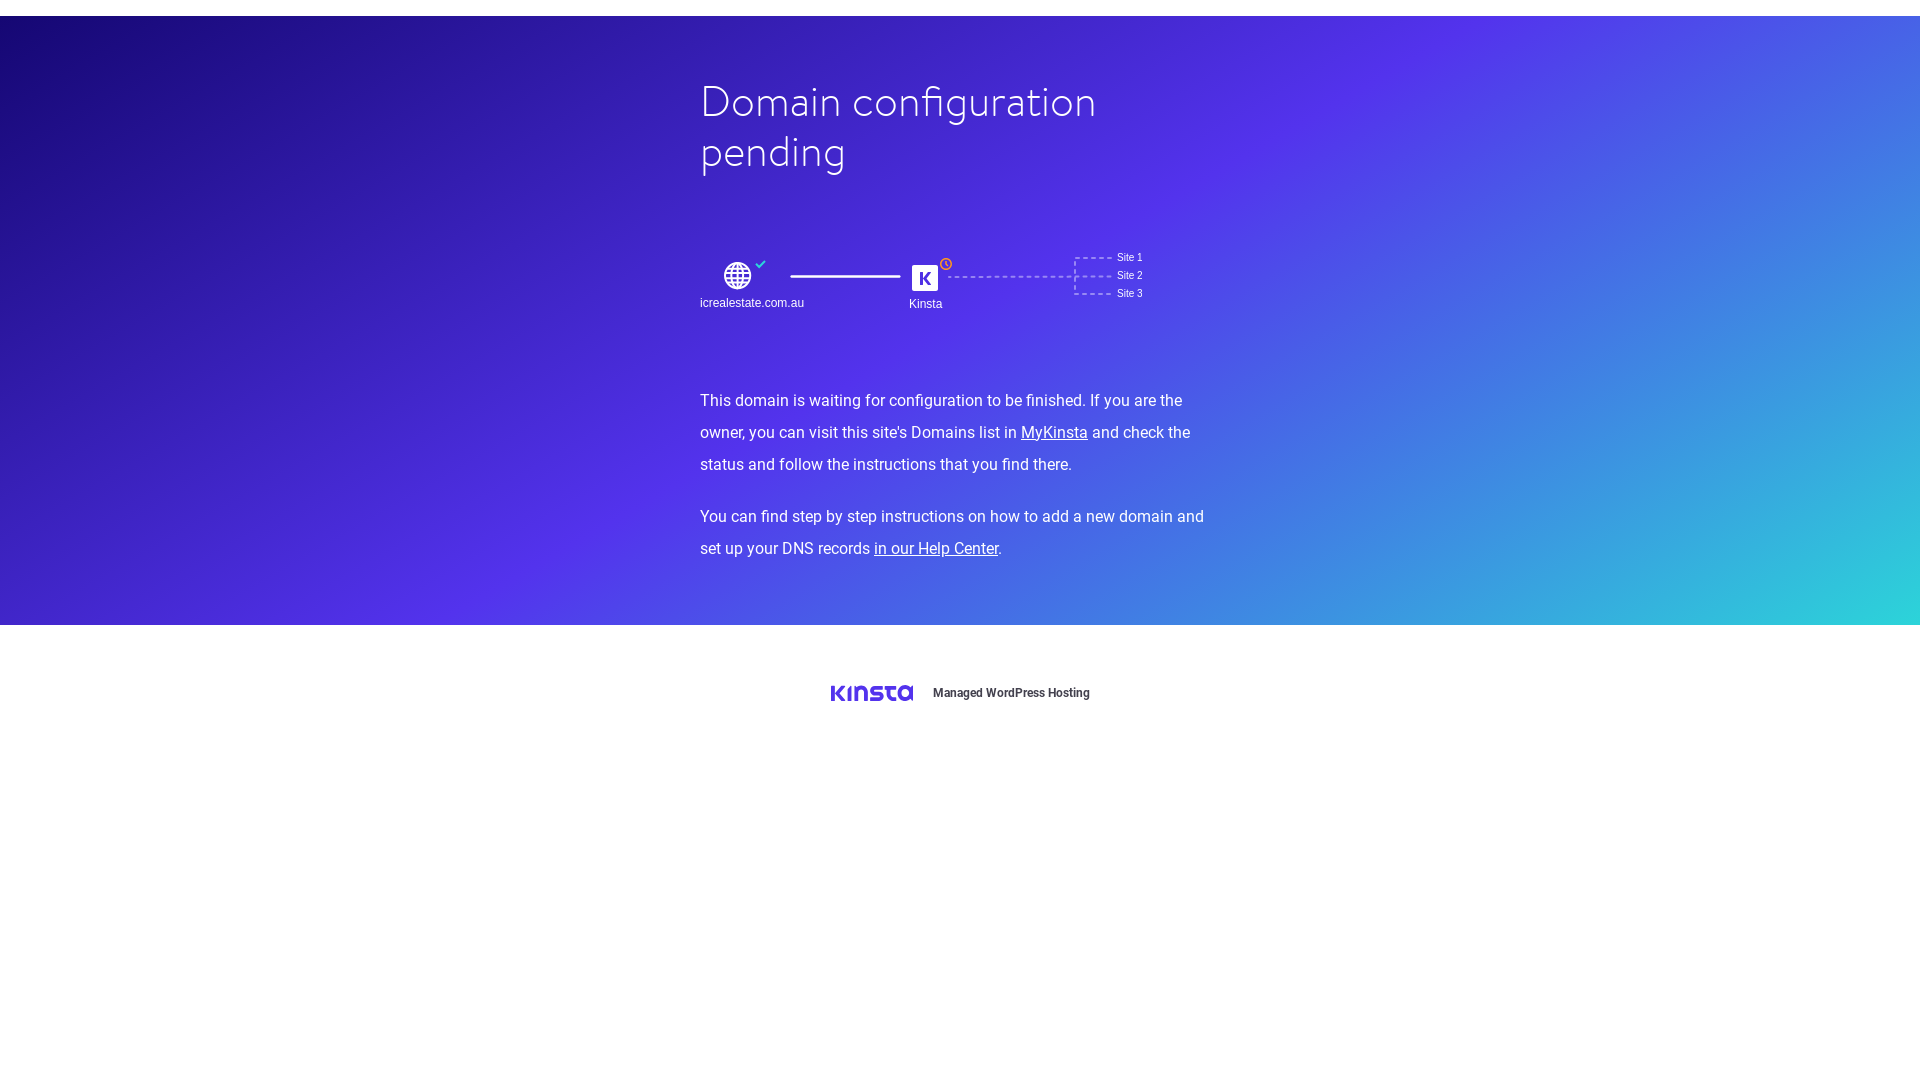 The height and width of the screenshot is (1080, 1920). Describe the element at coordinates (871, 693) in the screenshot. I see `Kinsta logo` at that location.